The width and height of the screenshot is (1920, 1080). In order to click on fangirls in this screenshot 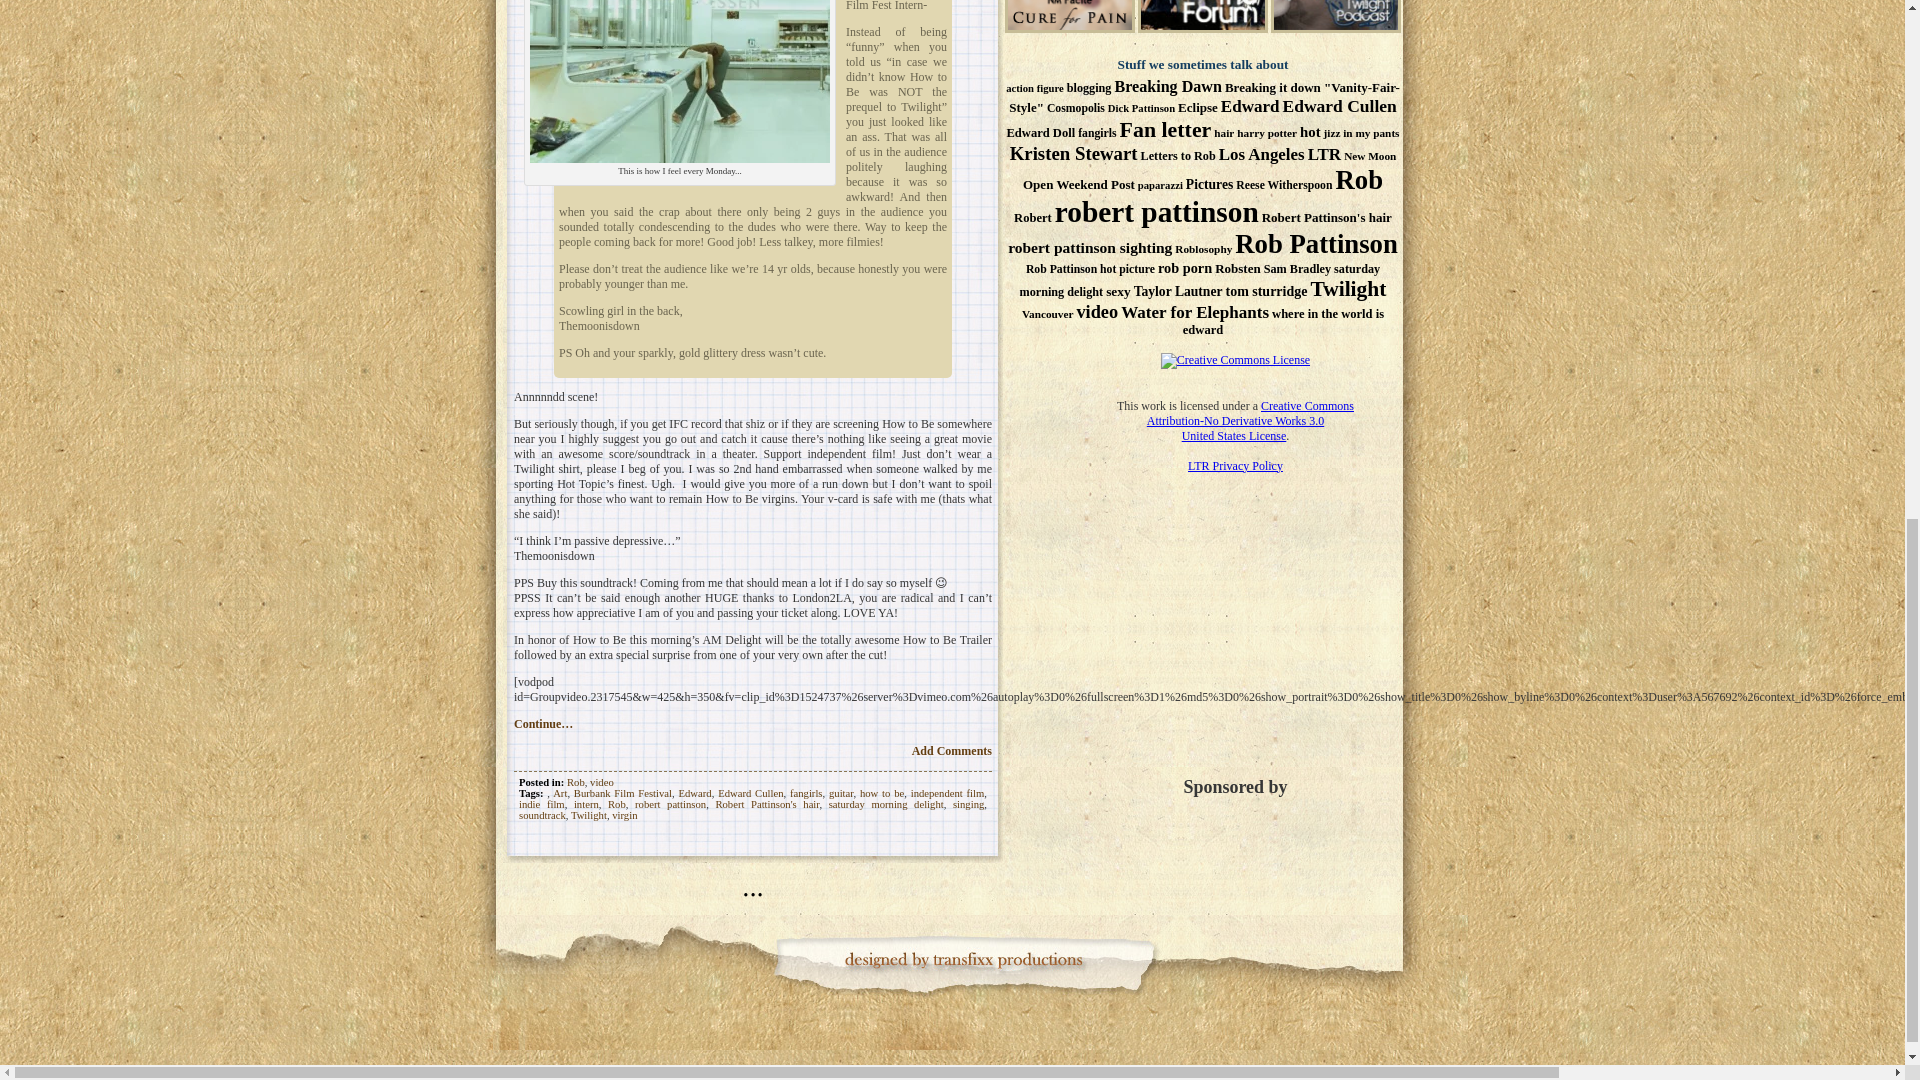, I will do `click(806, 794)`.